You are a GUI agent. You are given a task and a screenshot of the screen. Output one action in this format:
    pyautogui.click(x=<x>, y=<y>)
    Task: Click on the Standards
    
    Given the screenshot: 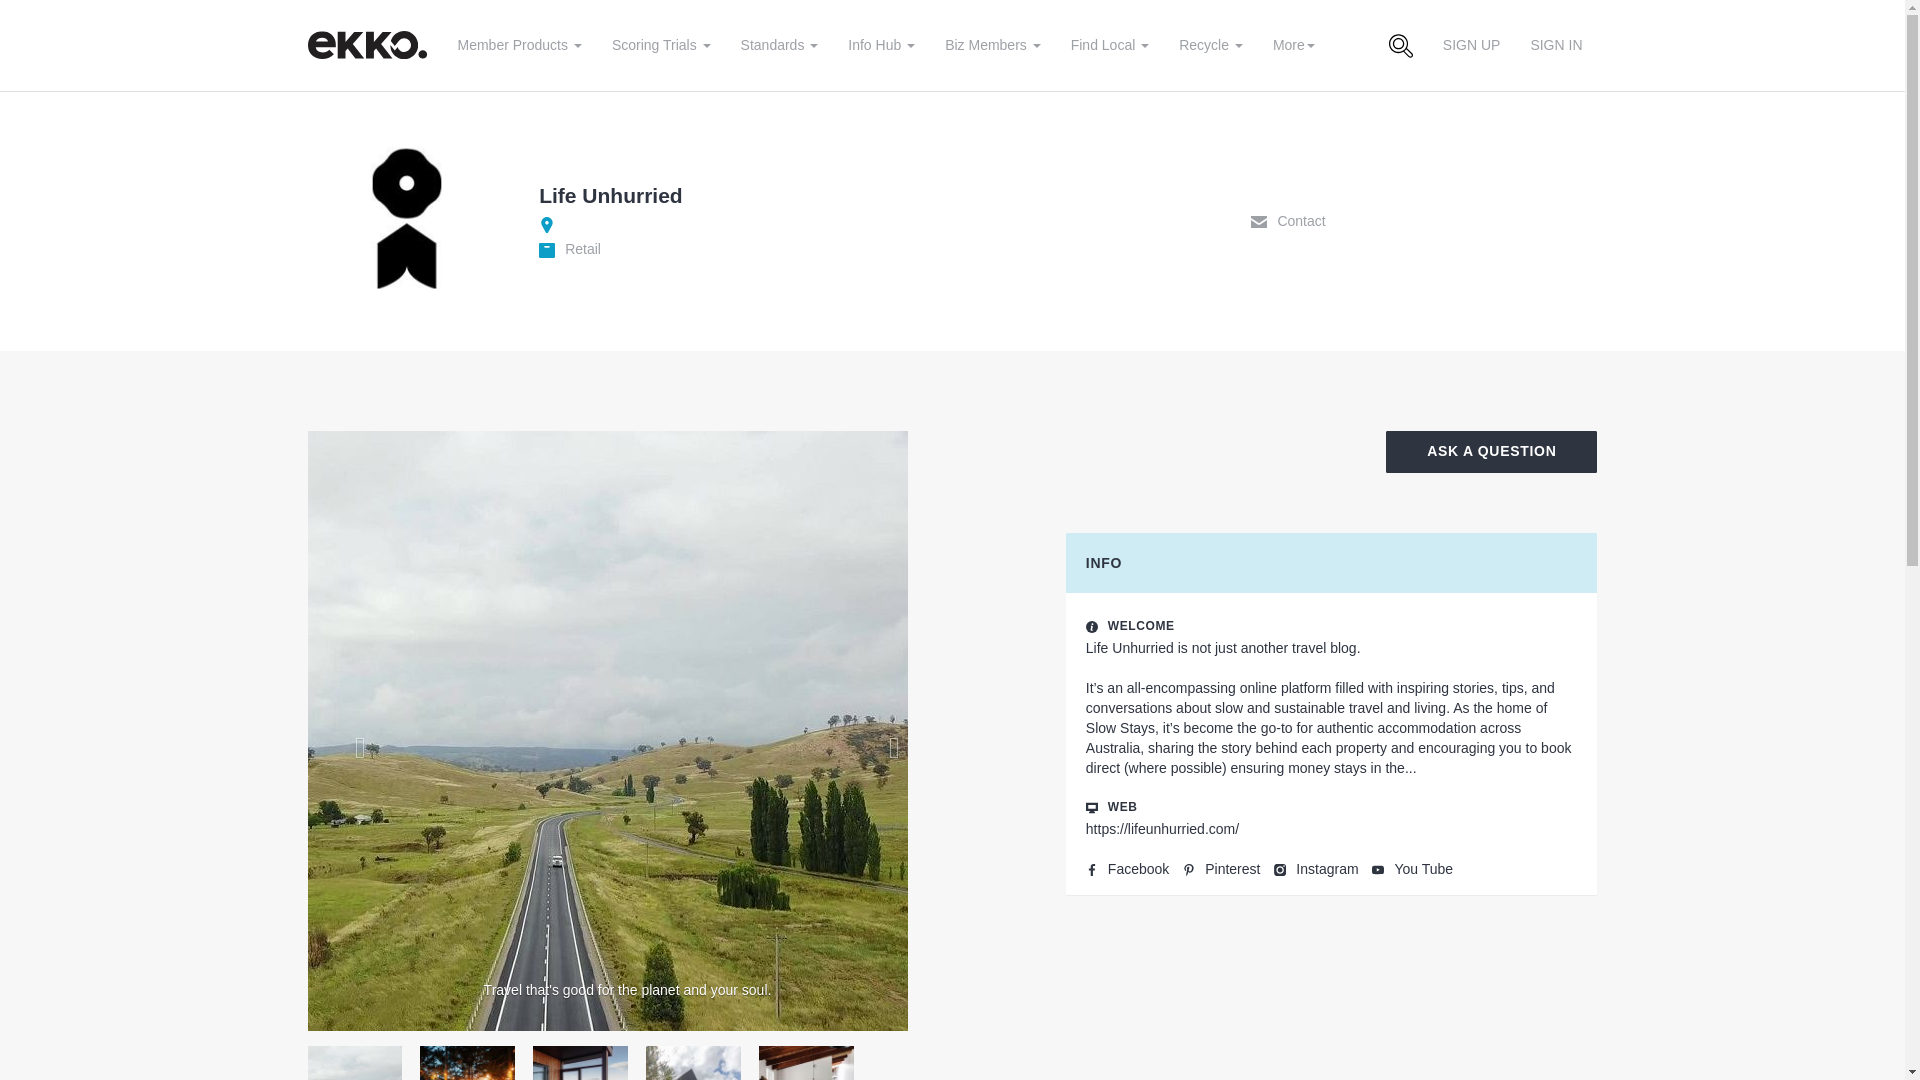 What is the action you would take?
    pyautogui.click(x=779, y=44)
    